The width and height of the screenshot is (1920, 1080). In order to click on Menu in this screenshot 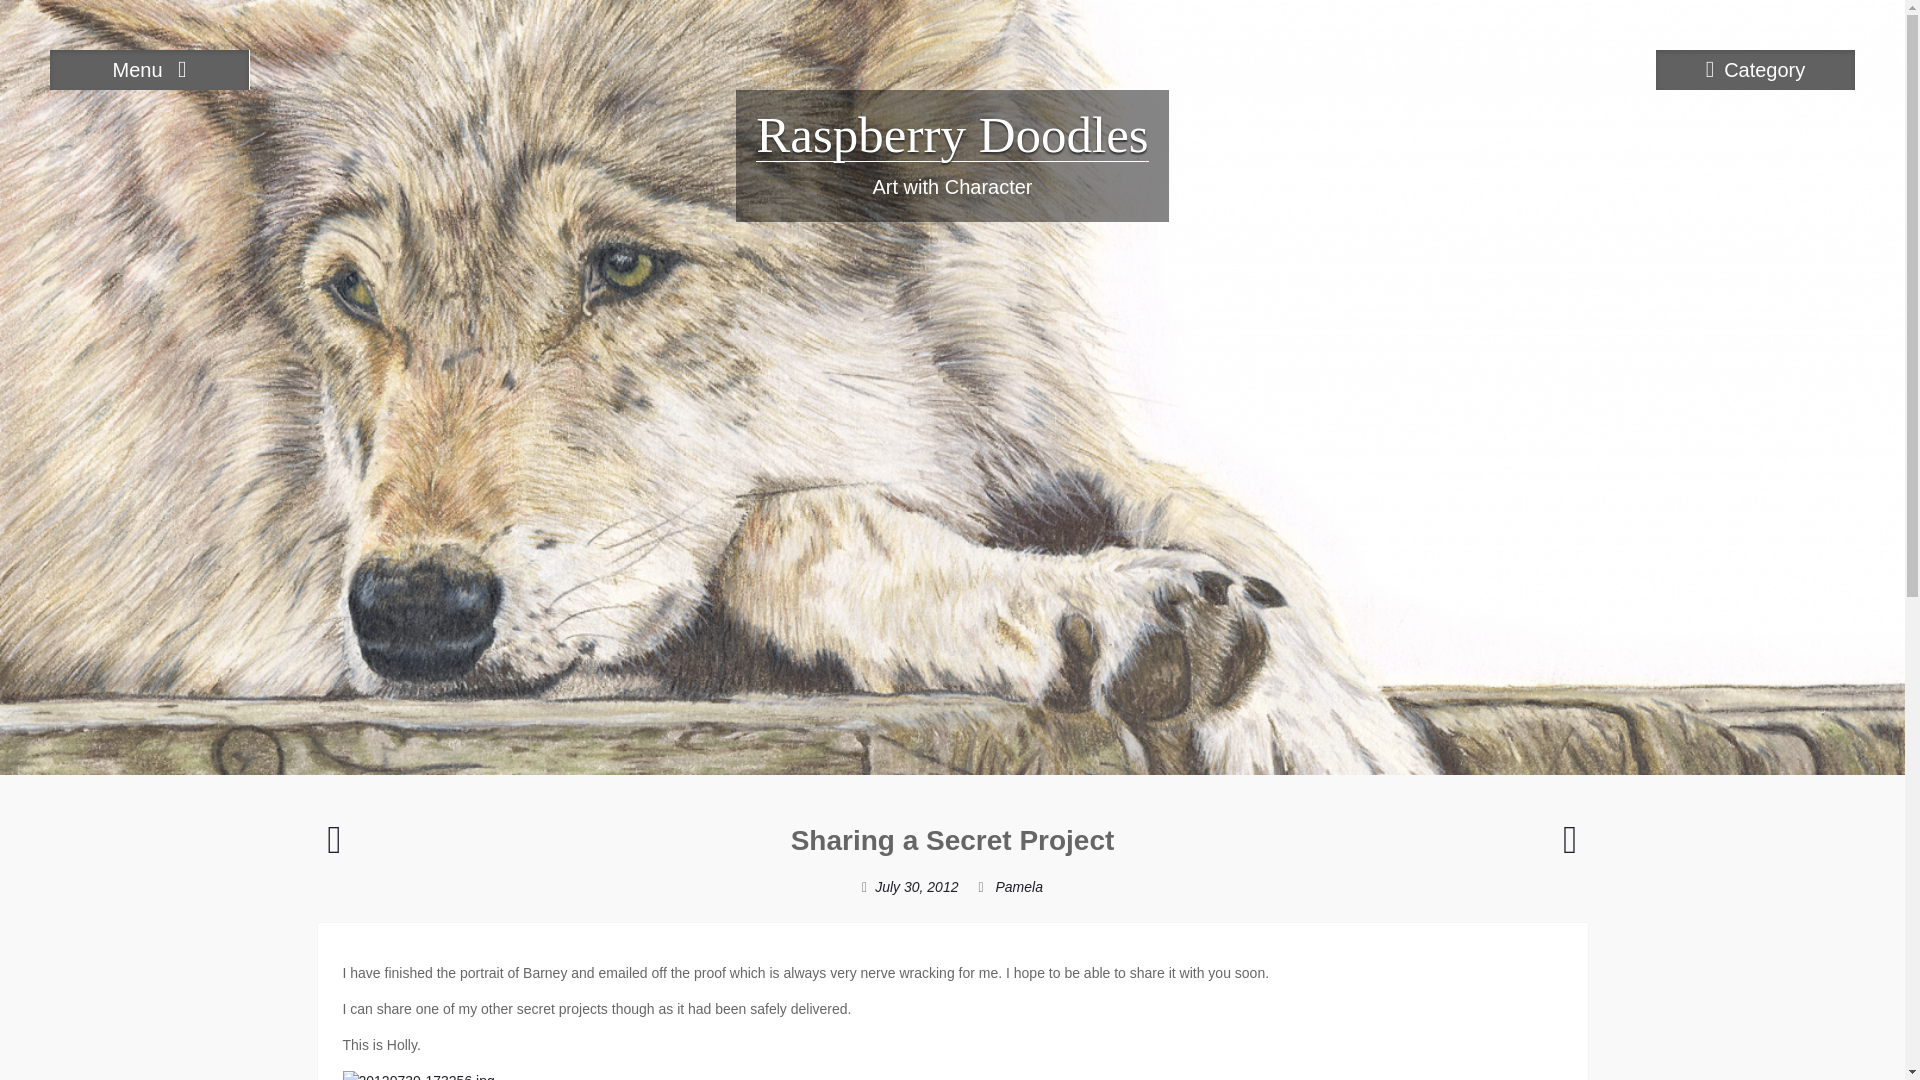, I will do `click(149, 69)`.